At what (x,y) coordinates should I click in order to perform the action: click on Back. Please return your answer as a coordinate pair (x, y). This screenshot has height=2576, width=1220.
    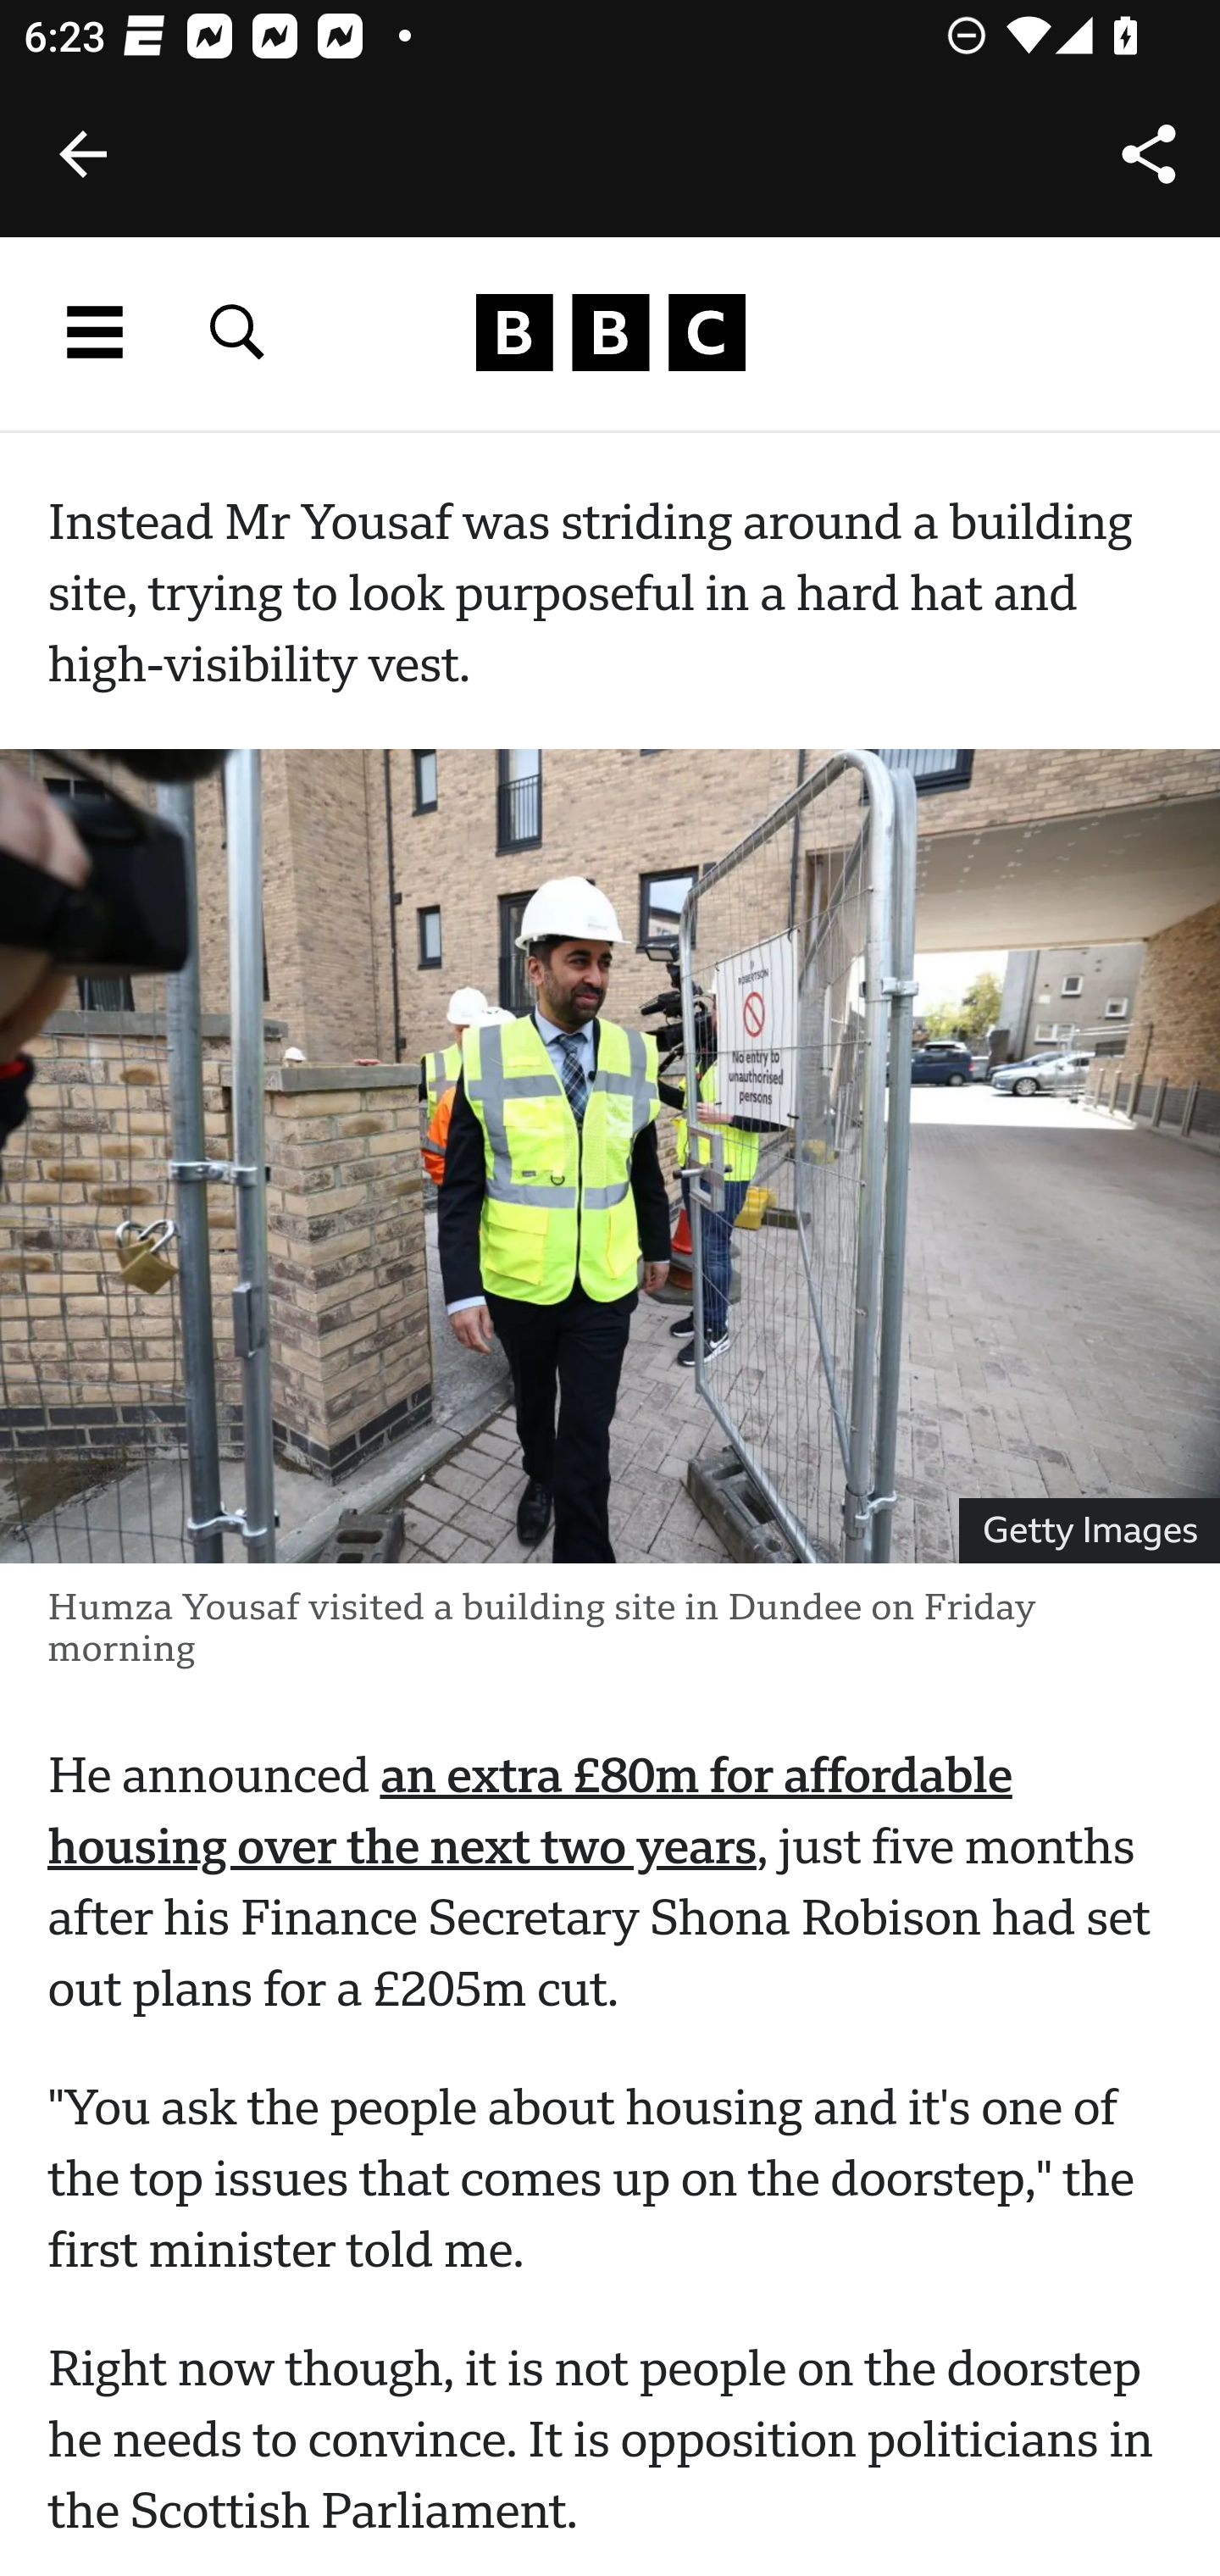
    Looking at the image, I should click on (83, 154).